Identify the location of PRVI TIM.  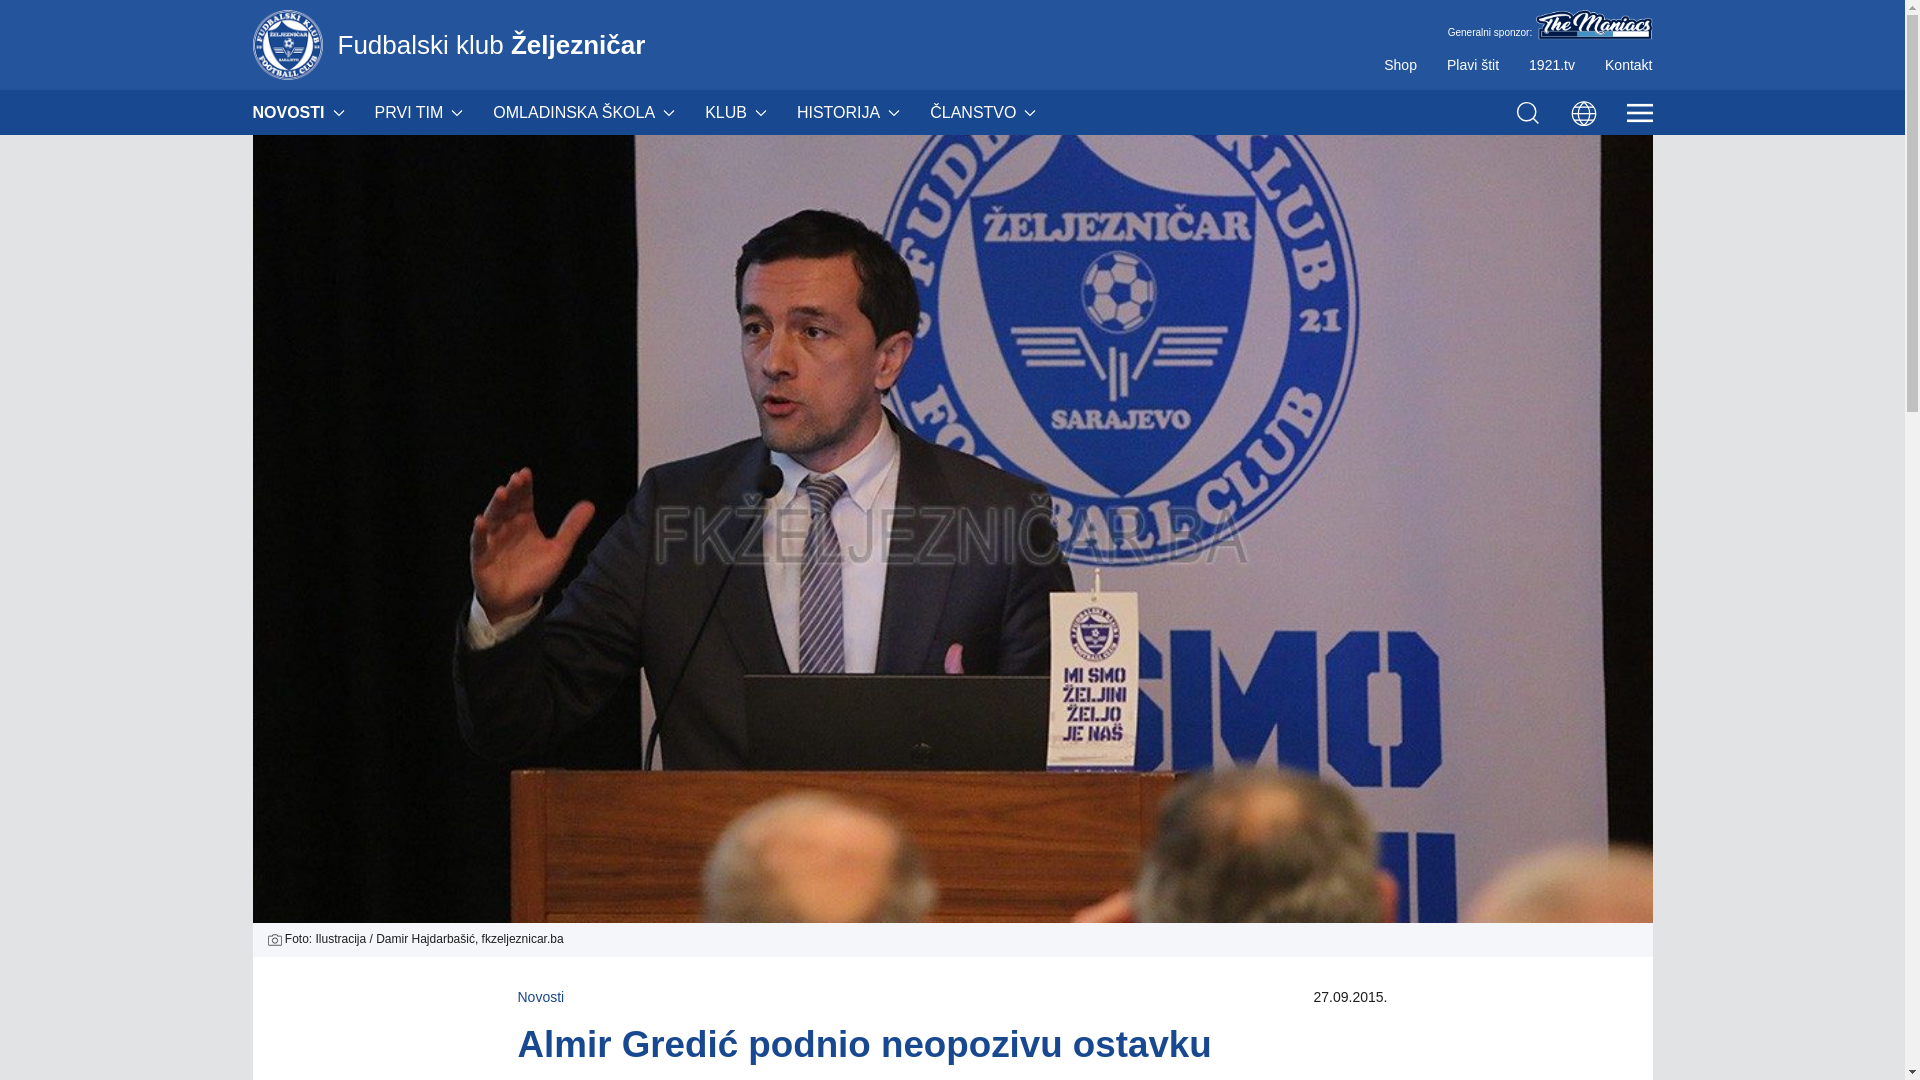
(420, 112).